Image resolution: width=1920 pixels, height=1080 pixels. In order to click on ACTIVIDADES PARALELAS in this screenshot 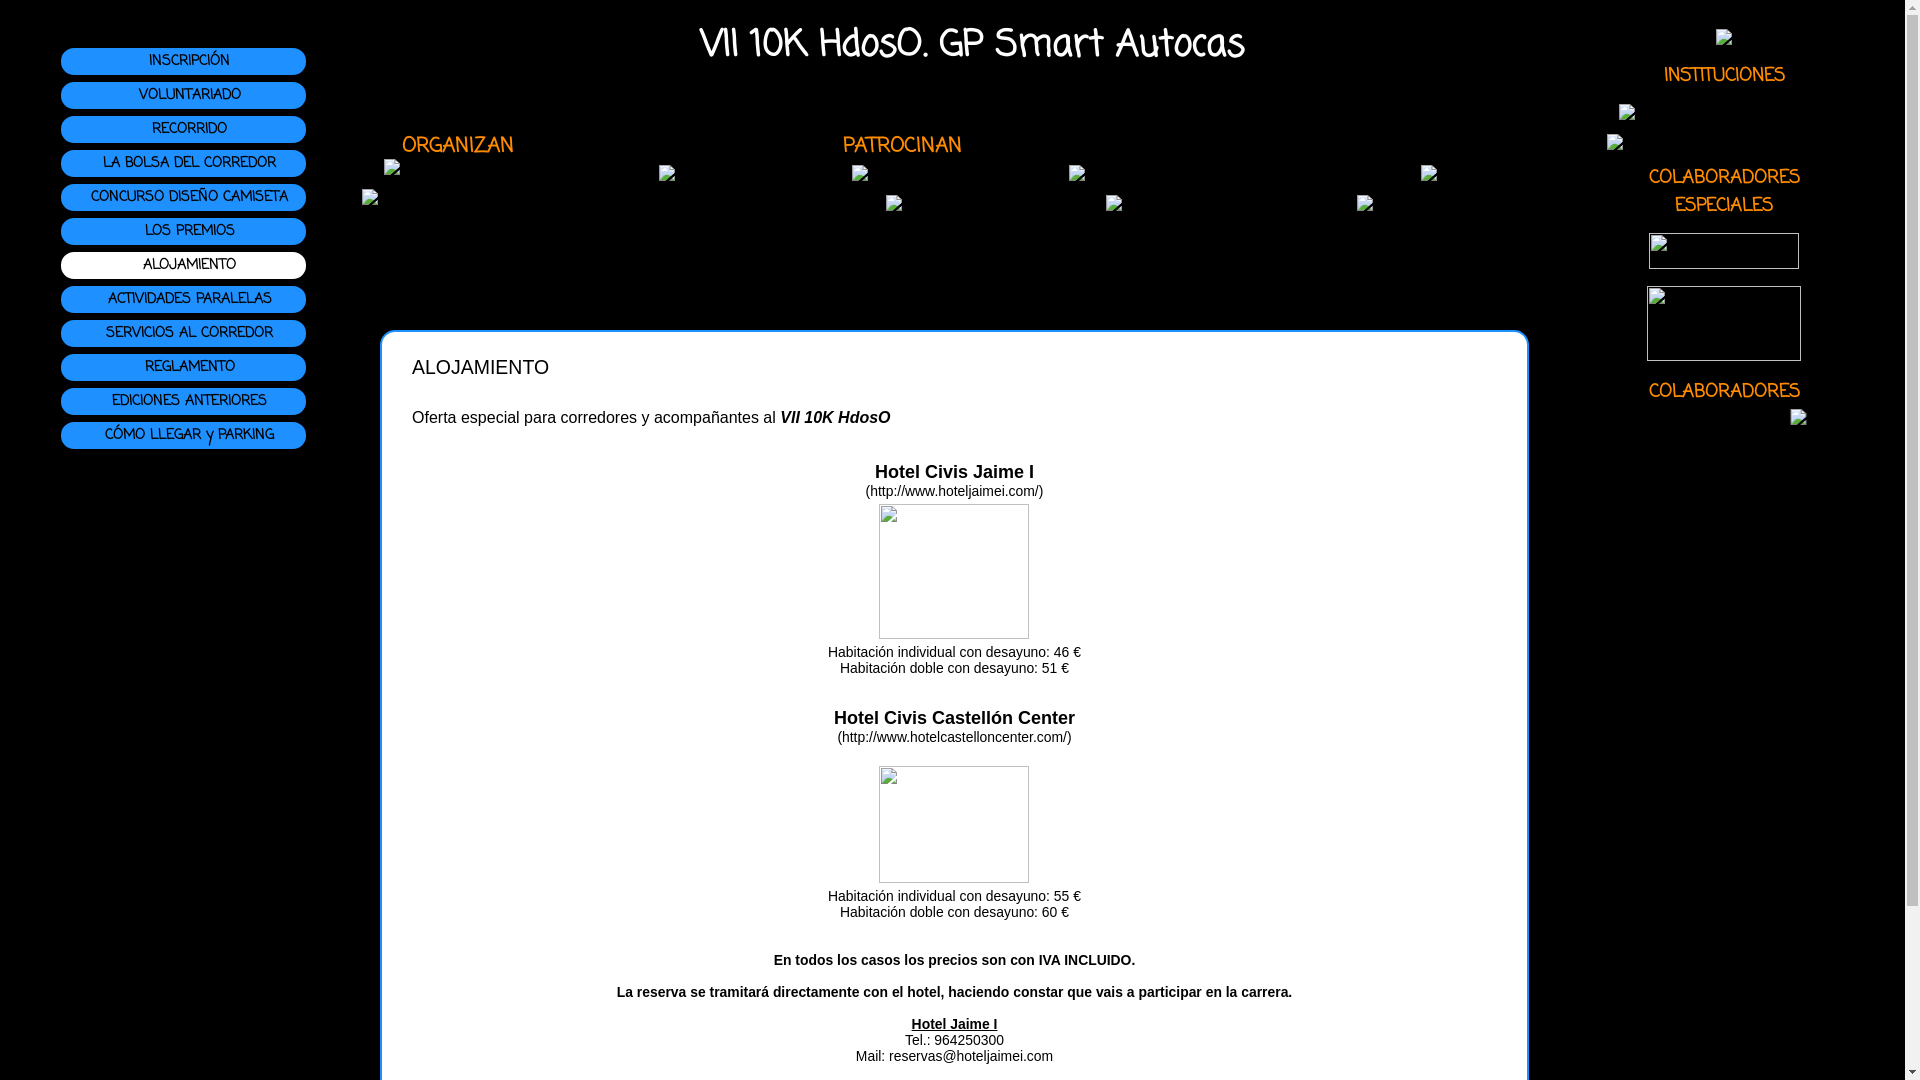, I will do `click(190, 300)`.